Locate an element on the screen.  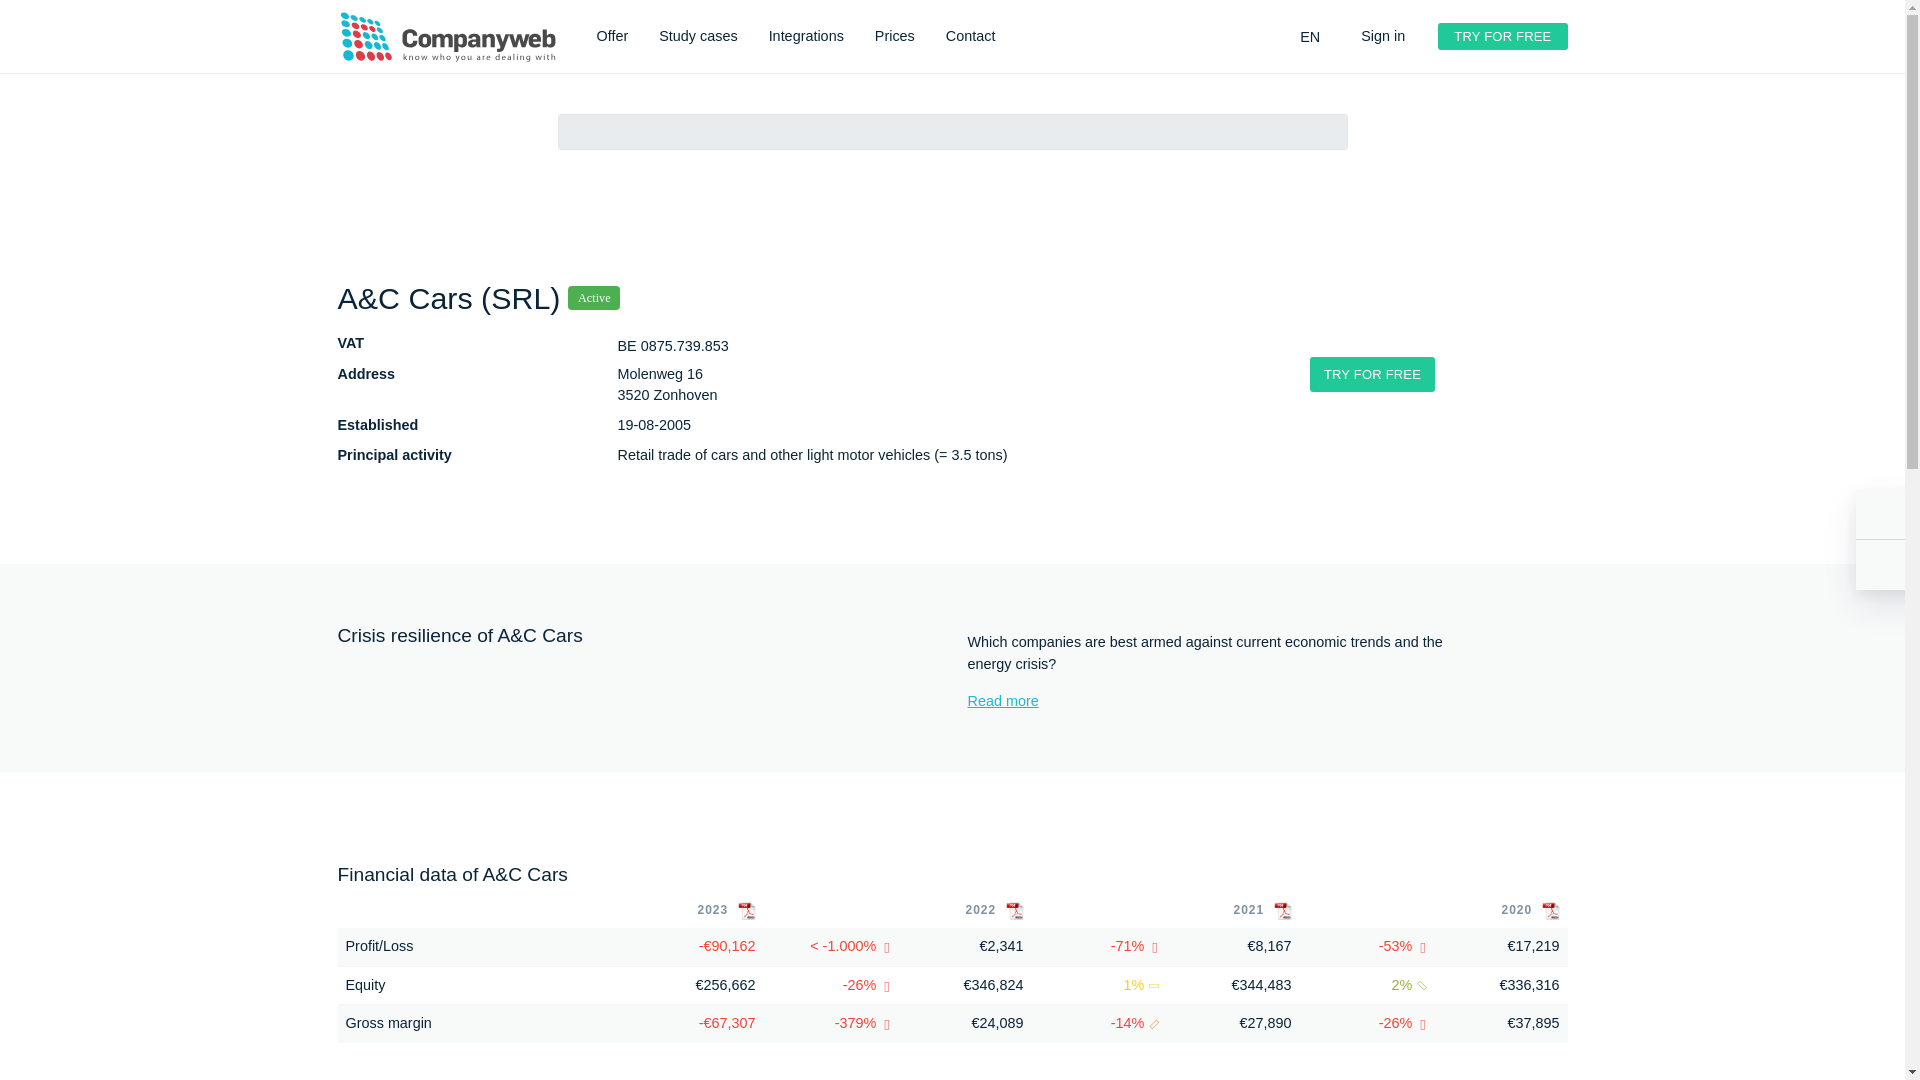
Prices is located at coordinates (895, 37).